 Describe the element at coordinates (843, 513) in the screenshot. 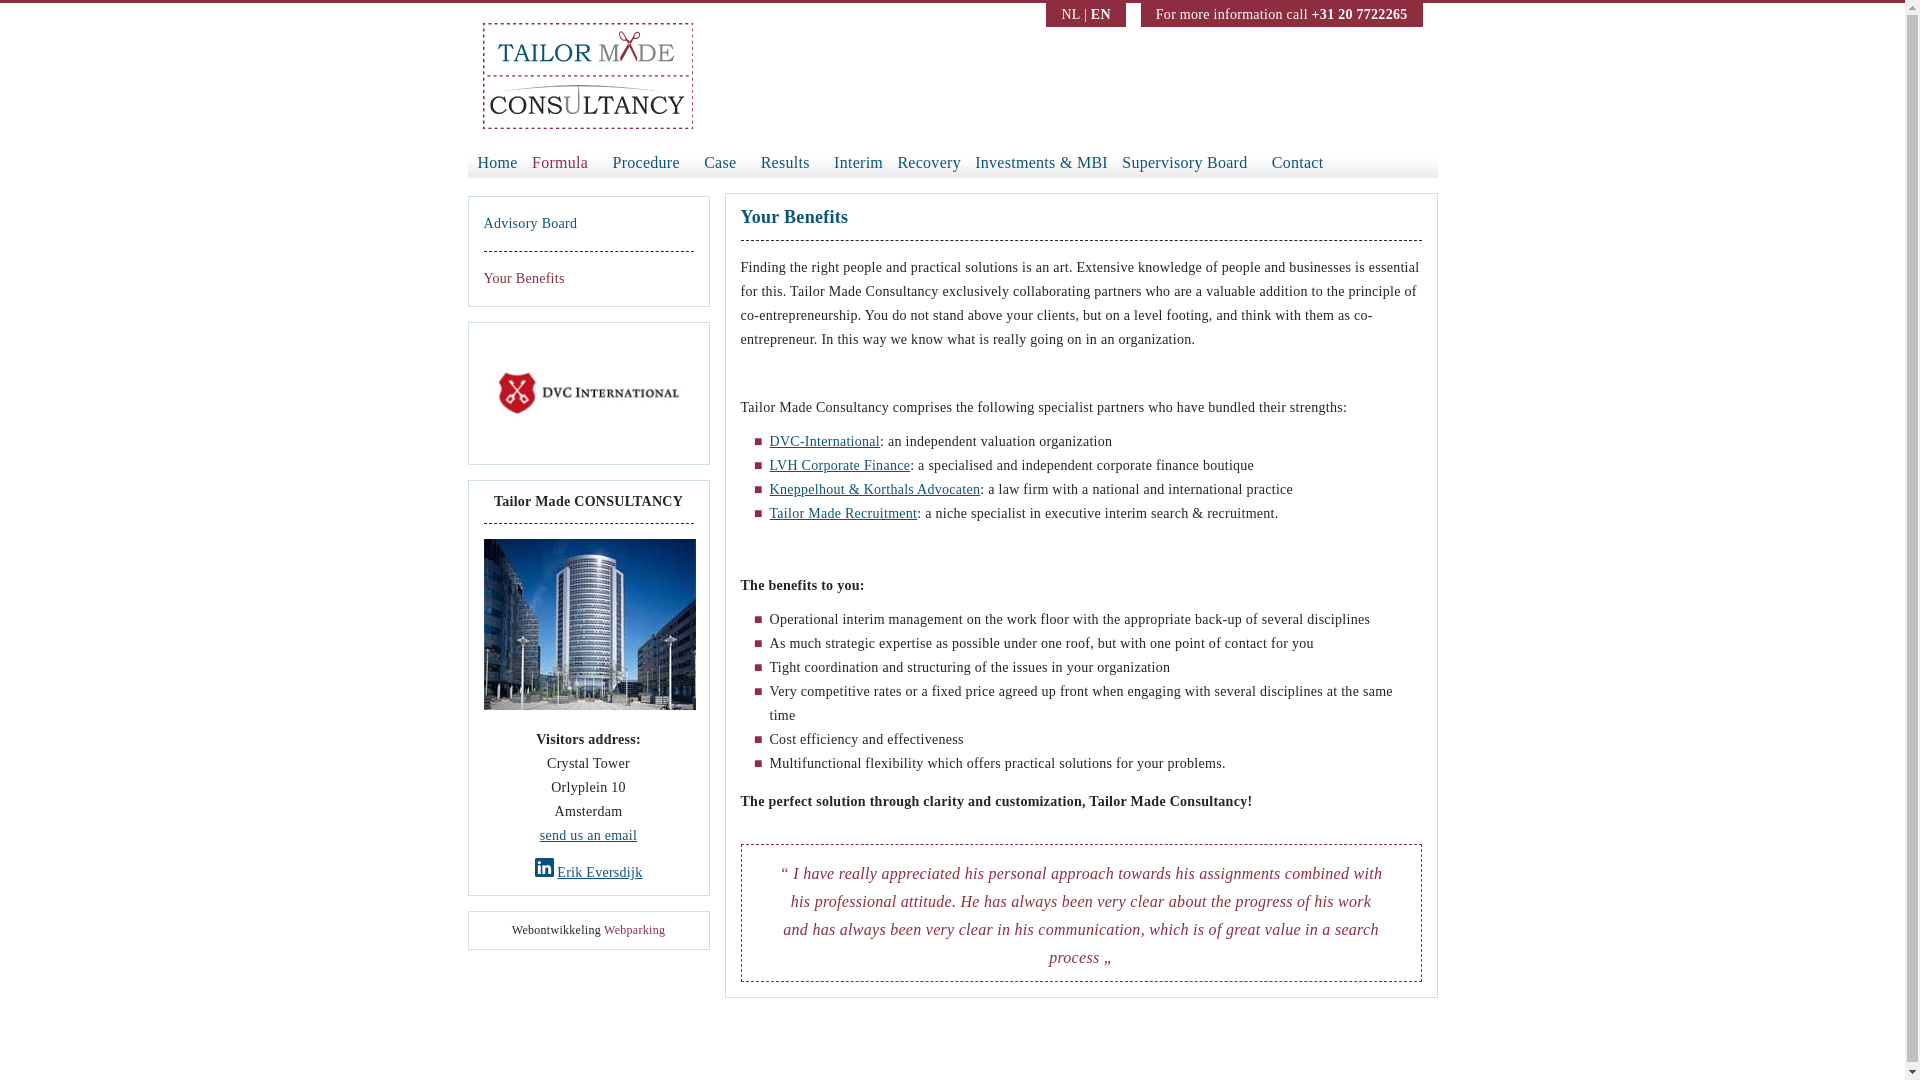

I see `Tailor Made Recruitment` at that location.